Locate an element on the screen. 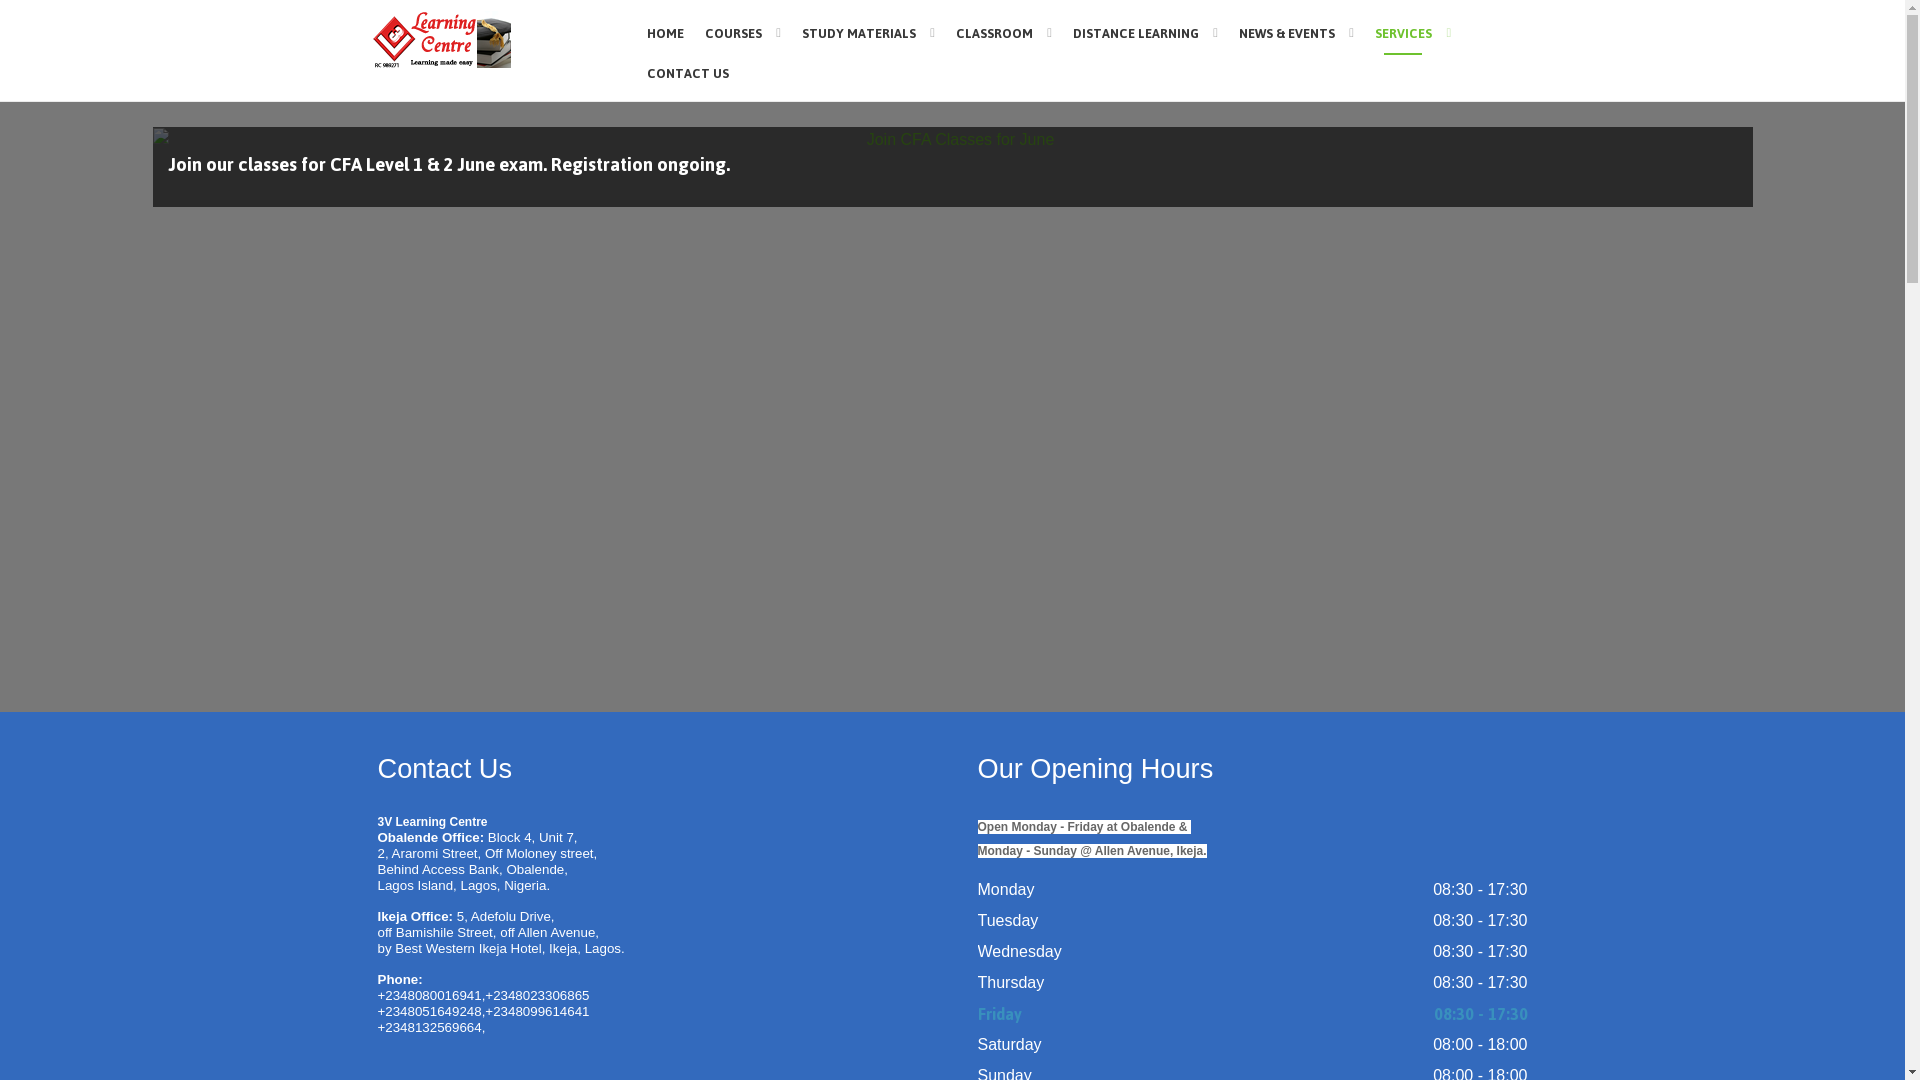  Ethereal is located at coordinates (490, 40).